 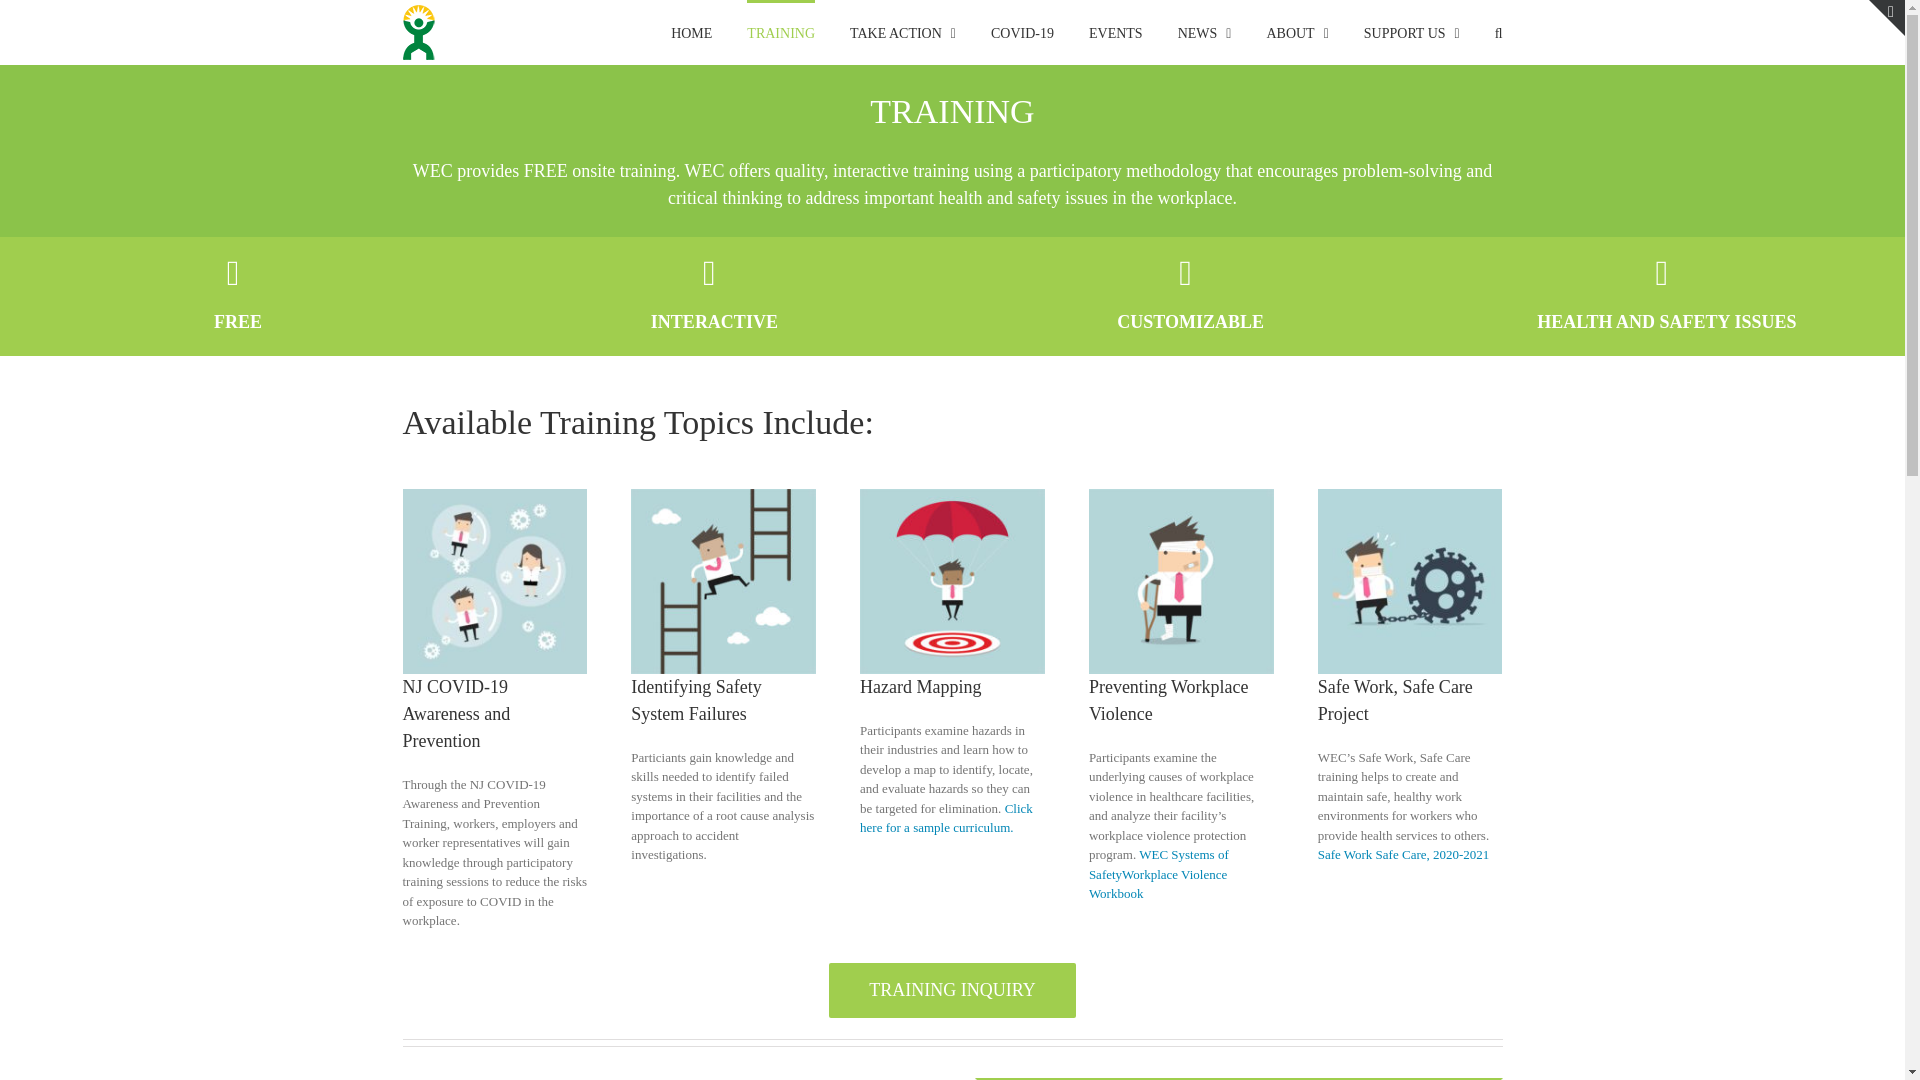 I want to click on njwec-work-environment-council-training-01, so click(x=724, y=581).